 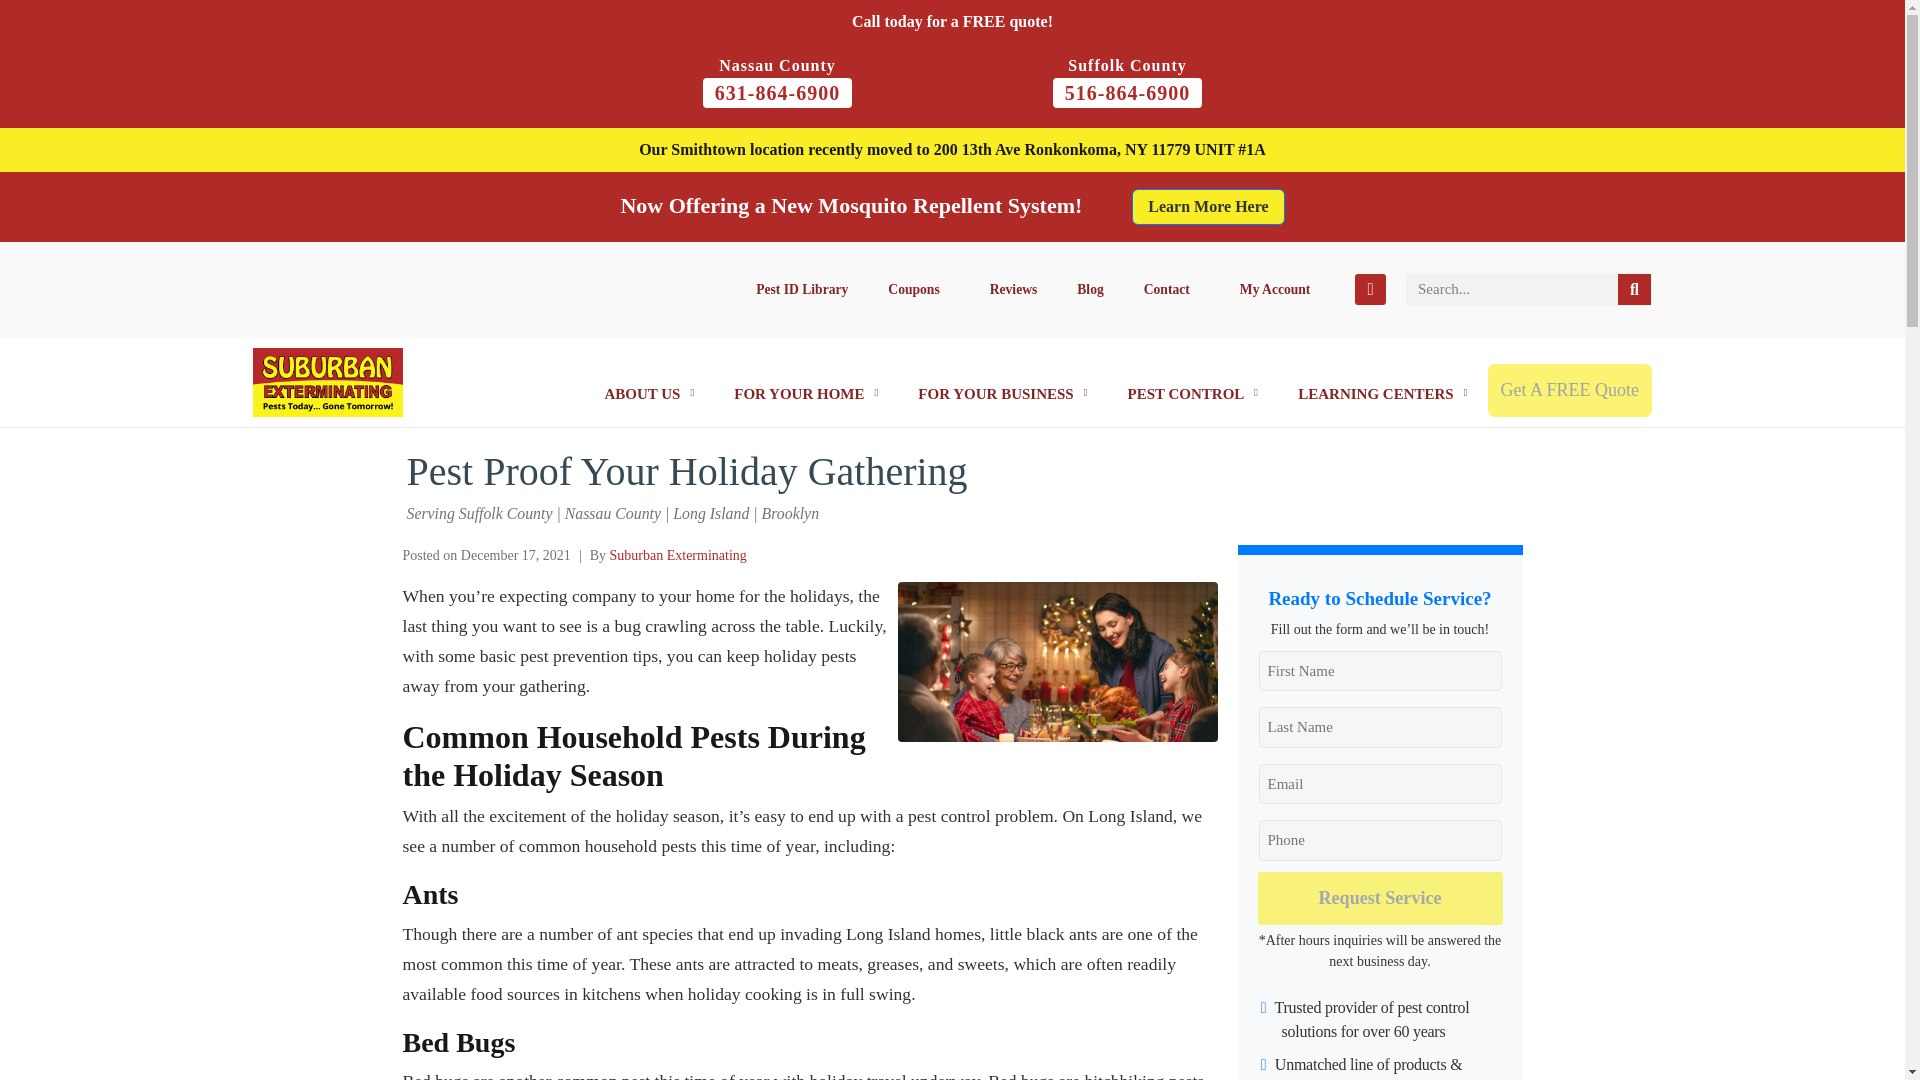 I want to click on Pest ID Library, so click(x=801, y=288).